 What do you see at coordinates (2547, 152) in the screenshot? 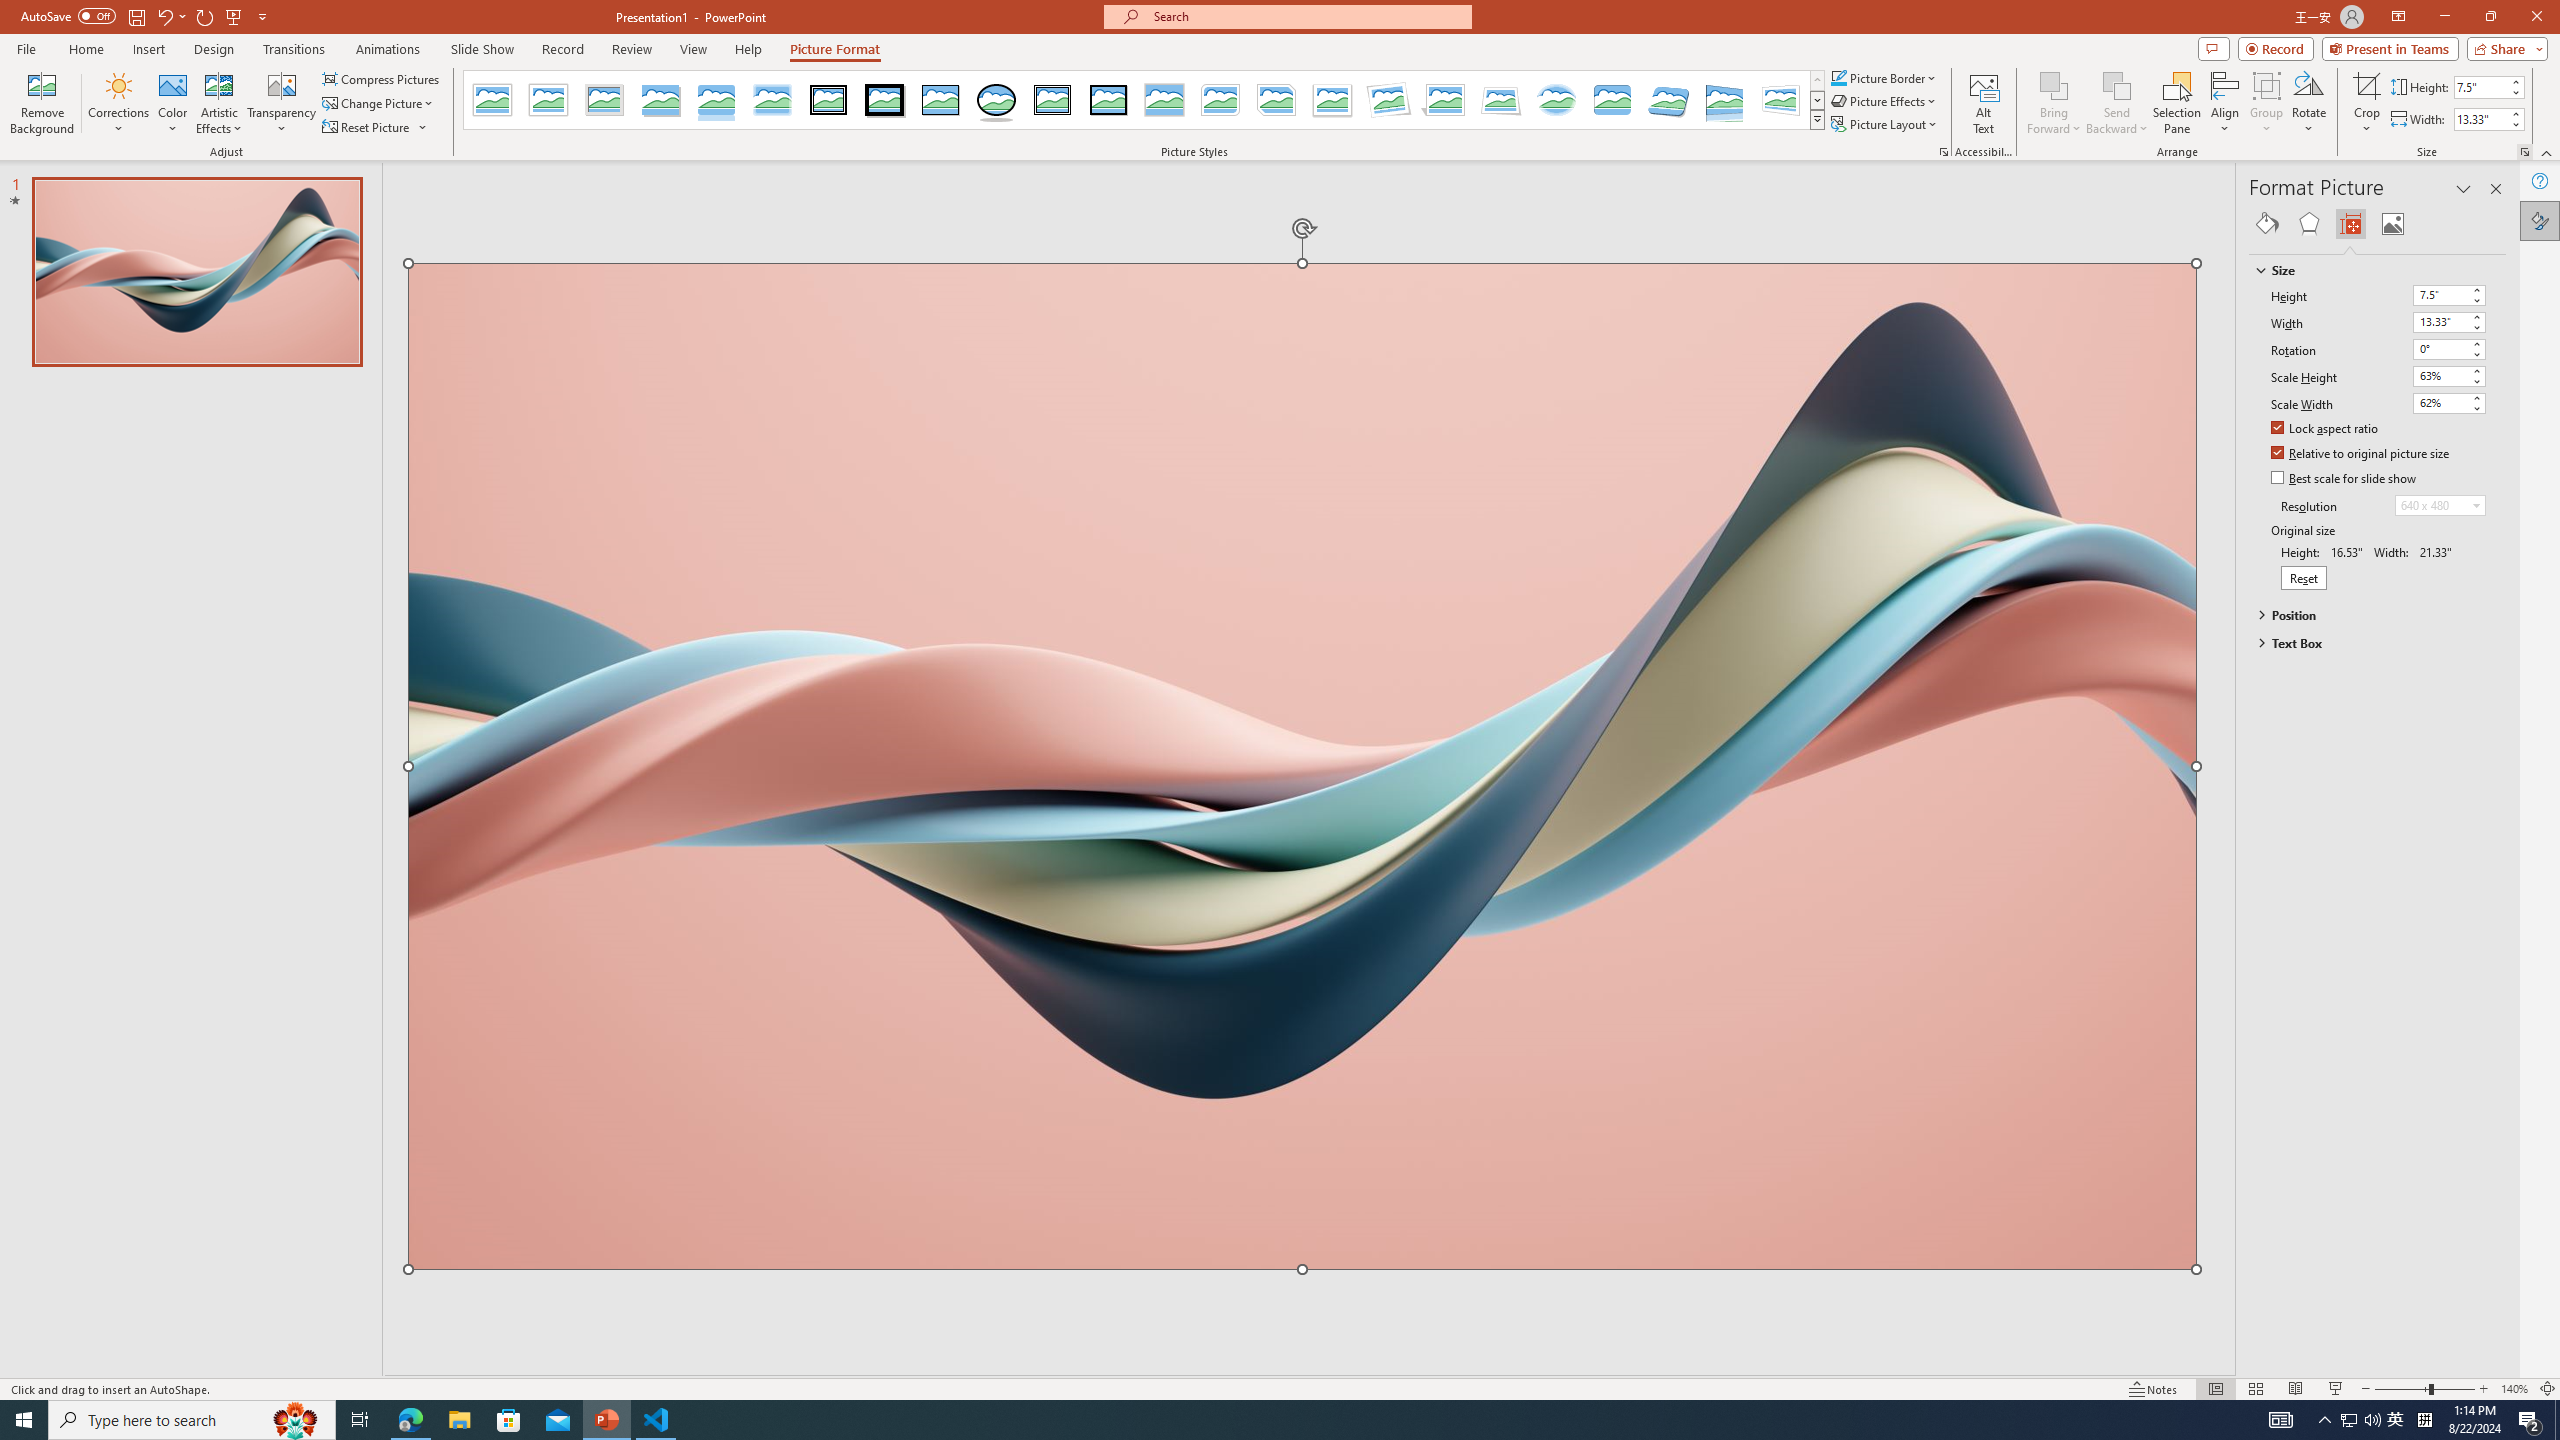
I see `Collapse the Ribbon` at bounding box center [2547, 152].